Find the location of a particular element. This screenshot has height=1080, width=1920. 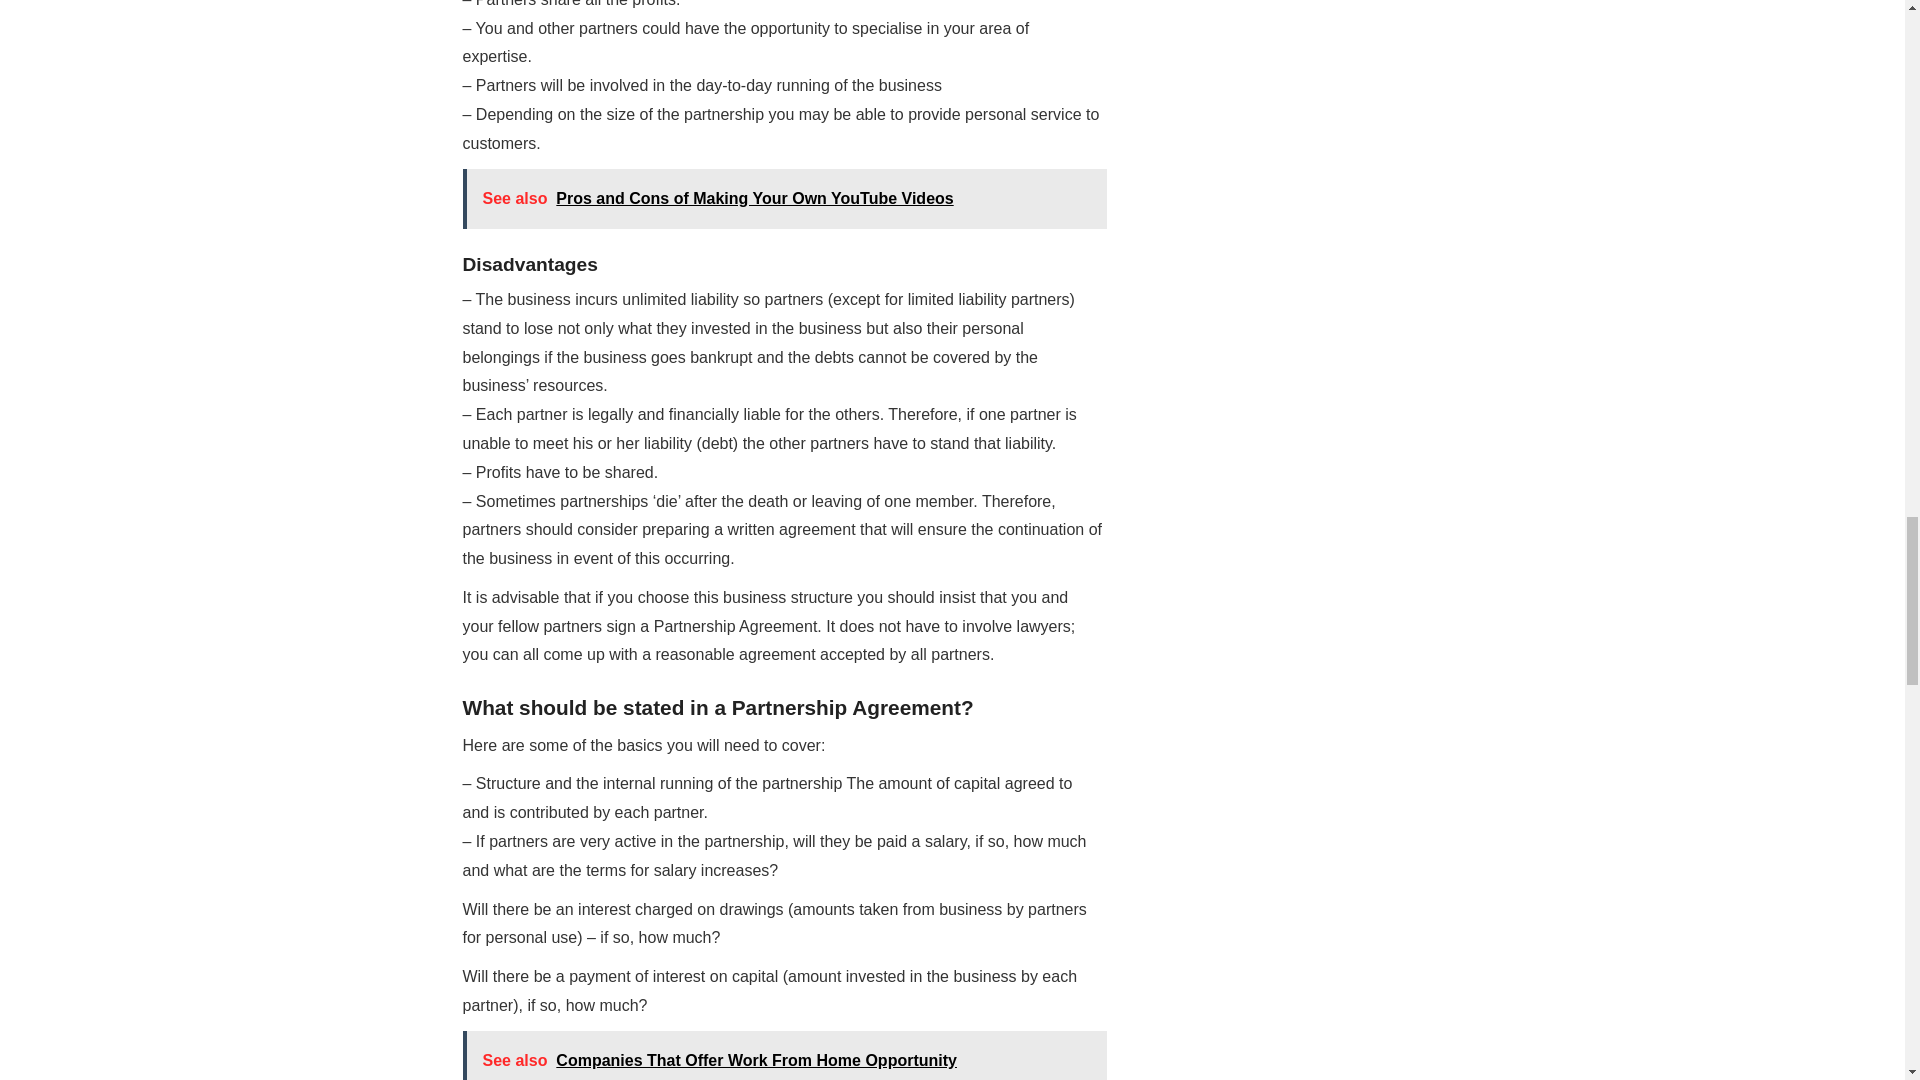

See also  Companies That Offer Work From Home Opportunity is located at coordinates (784, 1056).